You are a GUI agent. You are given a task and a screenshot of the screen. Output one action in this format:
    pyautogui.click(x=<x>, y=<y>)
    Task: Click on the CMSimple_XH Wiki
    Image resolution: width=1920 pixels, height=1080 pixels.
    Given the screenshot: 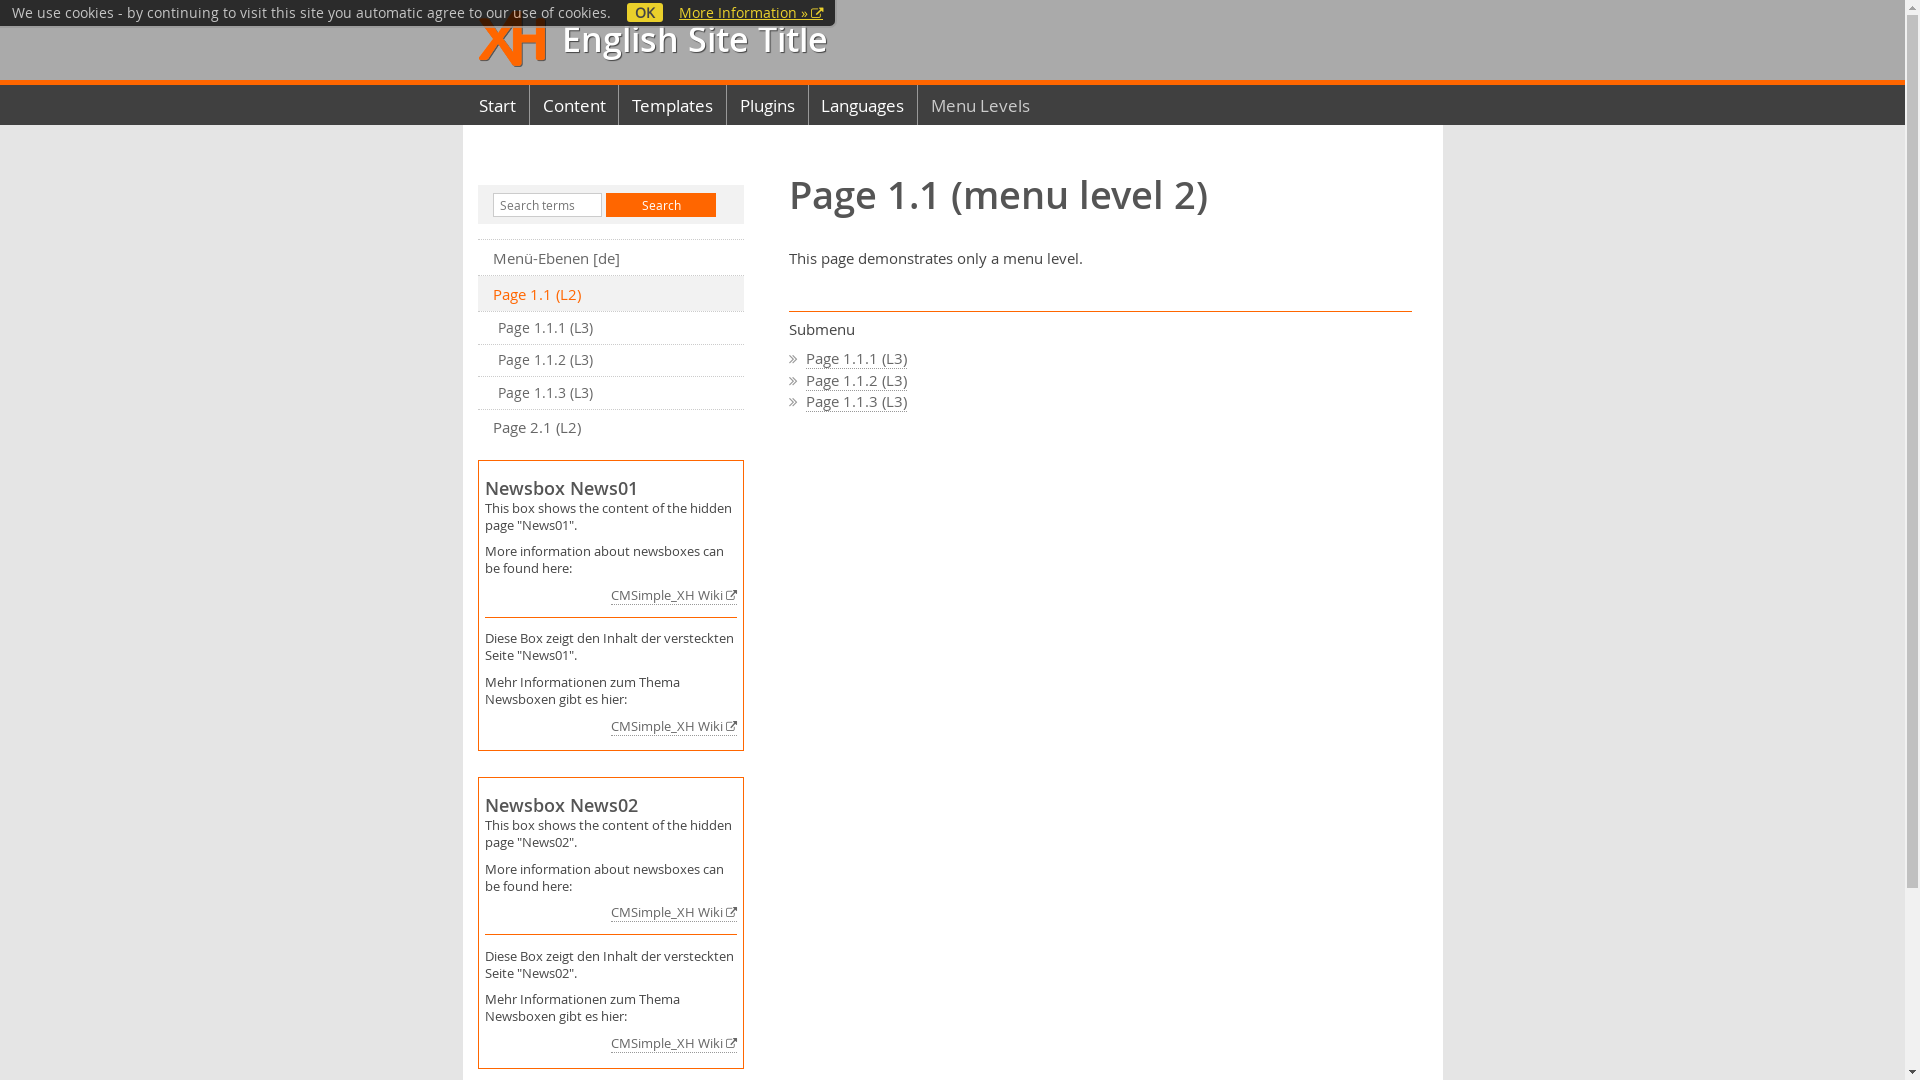 What is the action you would take?
    pyautogui.click(x=674, y=913)
    